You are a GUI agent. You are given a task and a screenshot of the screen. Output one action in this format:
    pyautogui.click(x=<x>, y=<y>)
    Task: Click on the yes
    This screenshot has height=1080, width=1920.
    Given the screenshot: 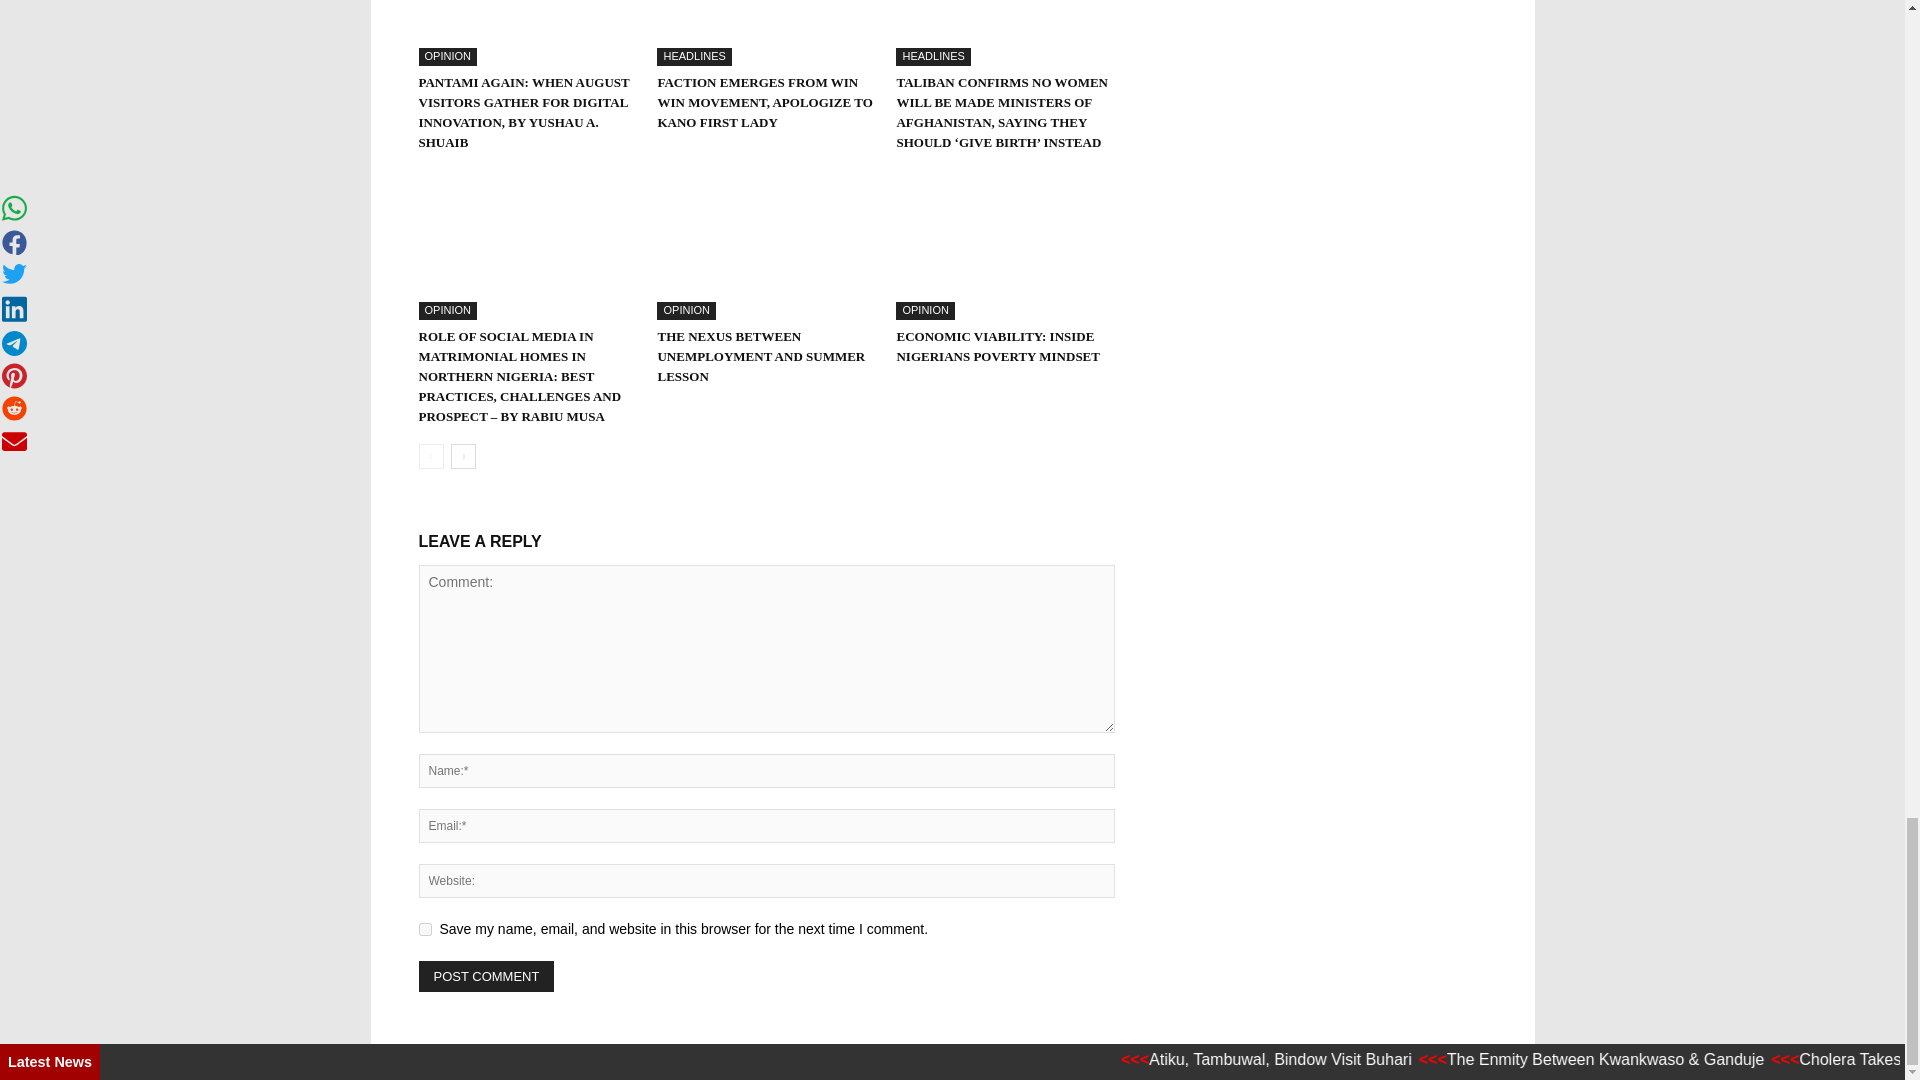 What is the action you would take?
    pyautogui.click(x=424, y=930)
    